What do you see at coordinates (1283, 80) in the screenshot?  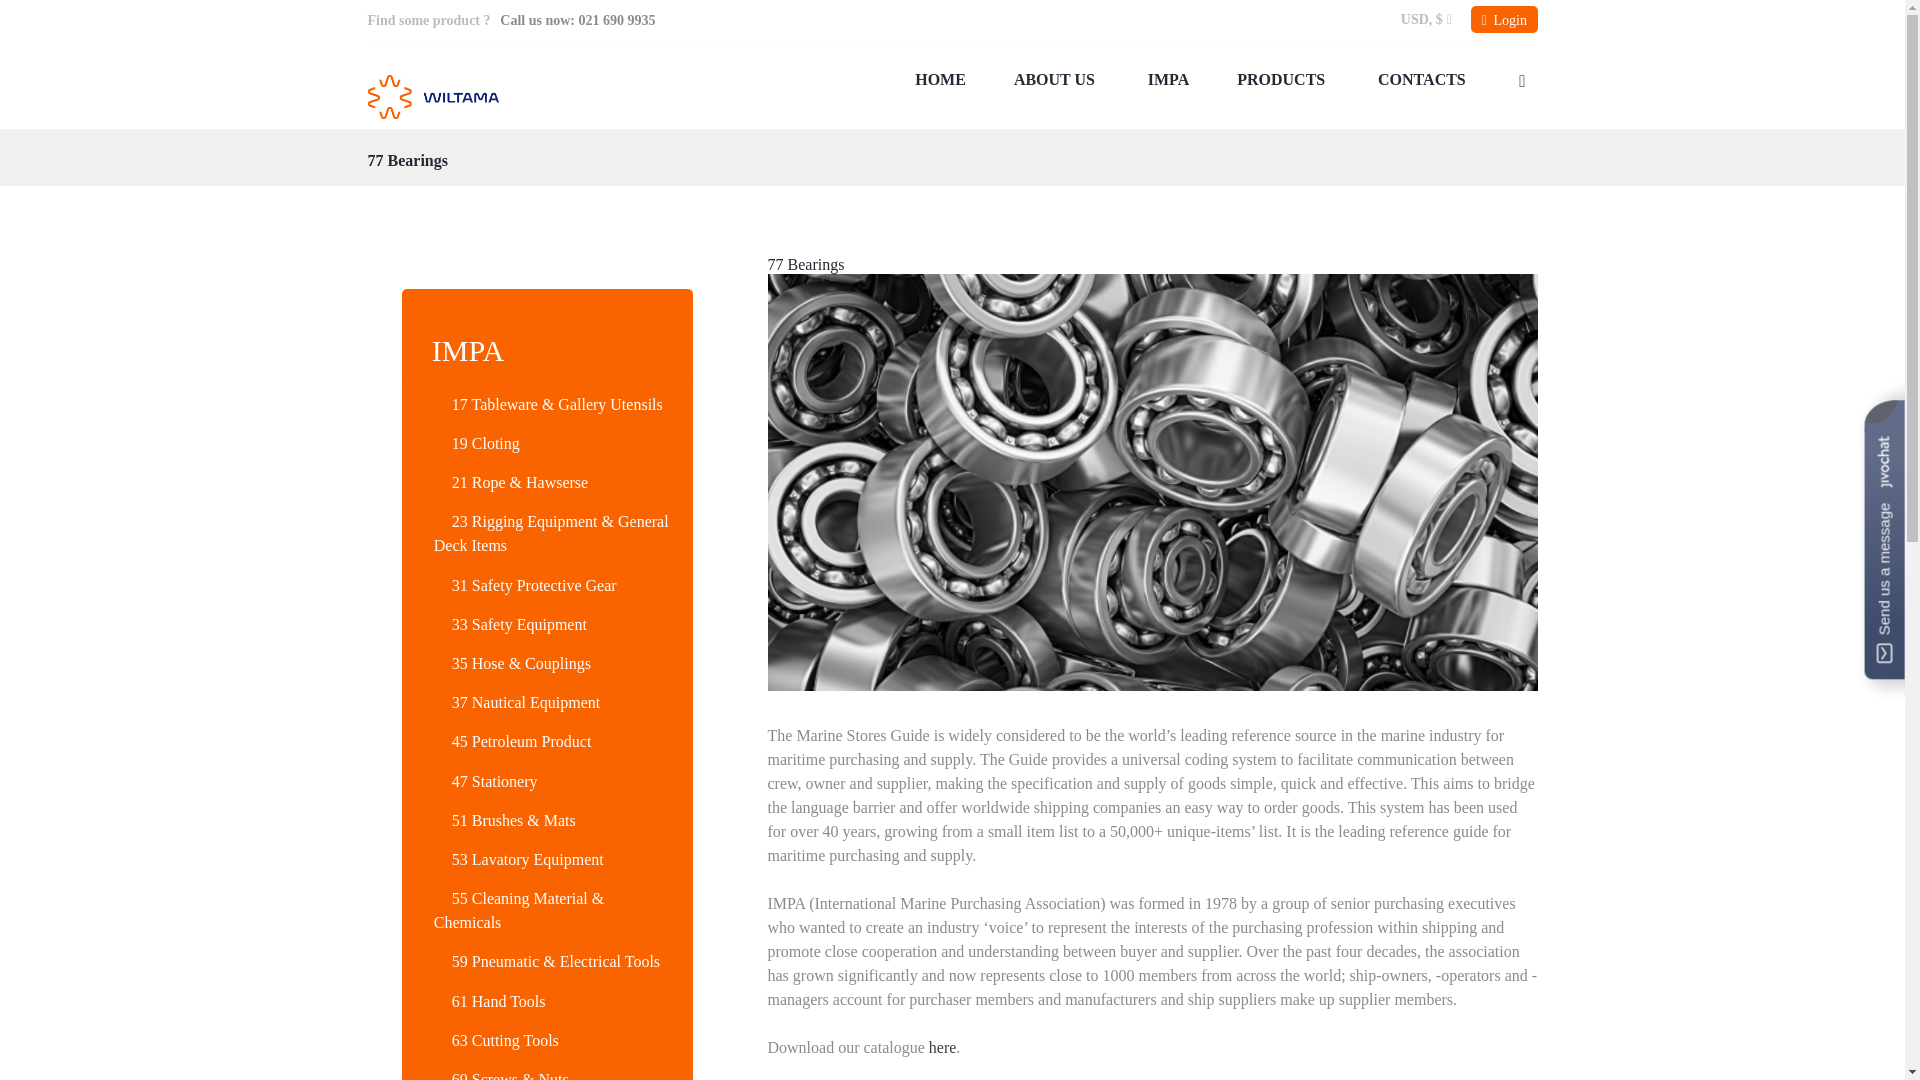 I see `PRODUCTS` at bounding box center [1283, 80].